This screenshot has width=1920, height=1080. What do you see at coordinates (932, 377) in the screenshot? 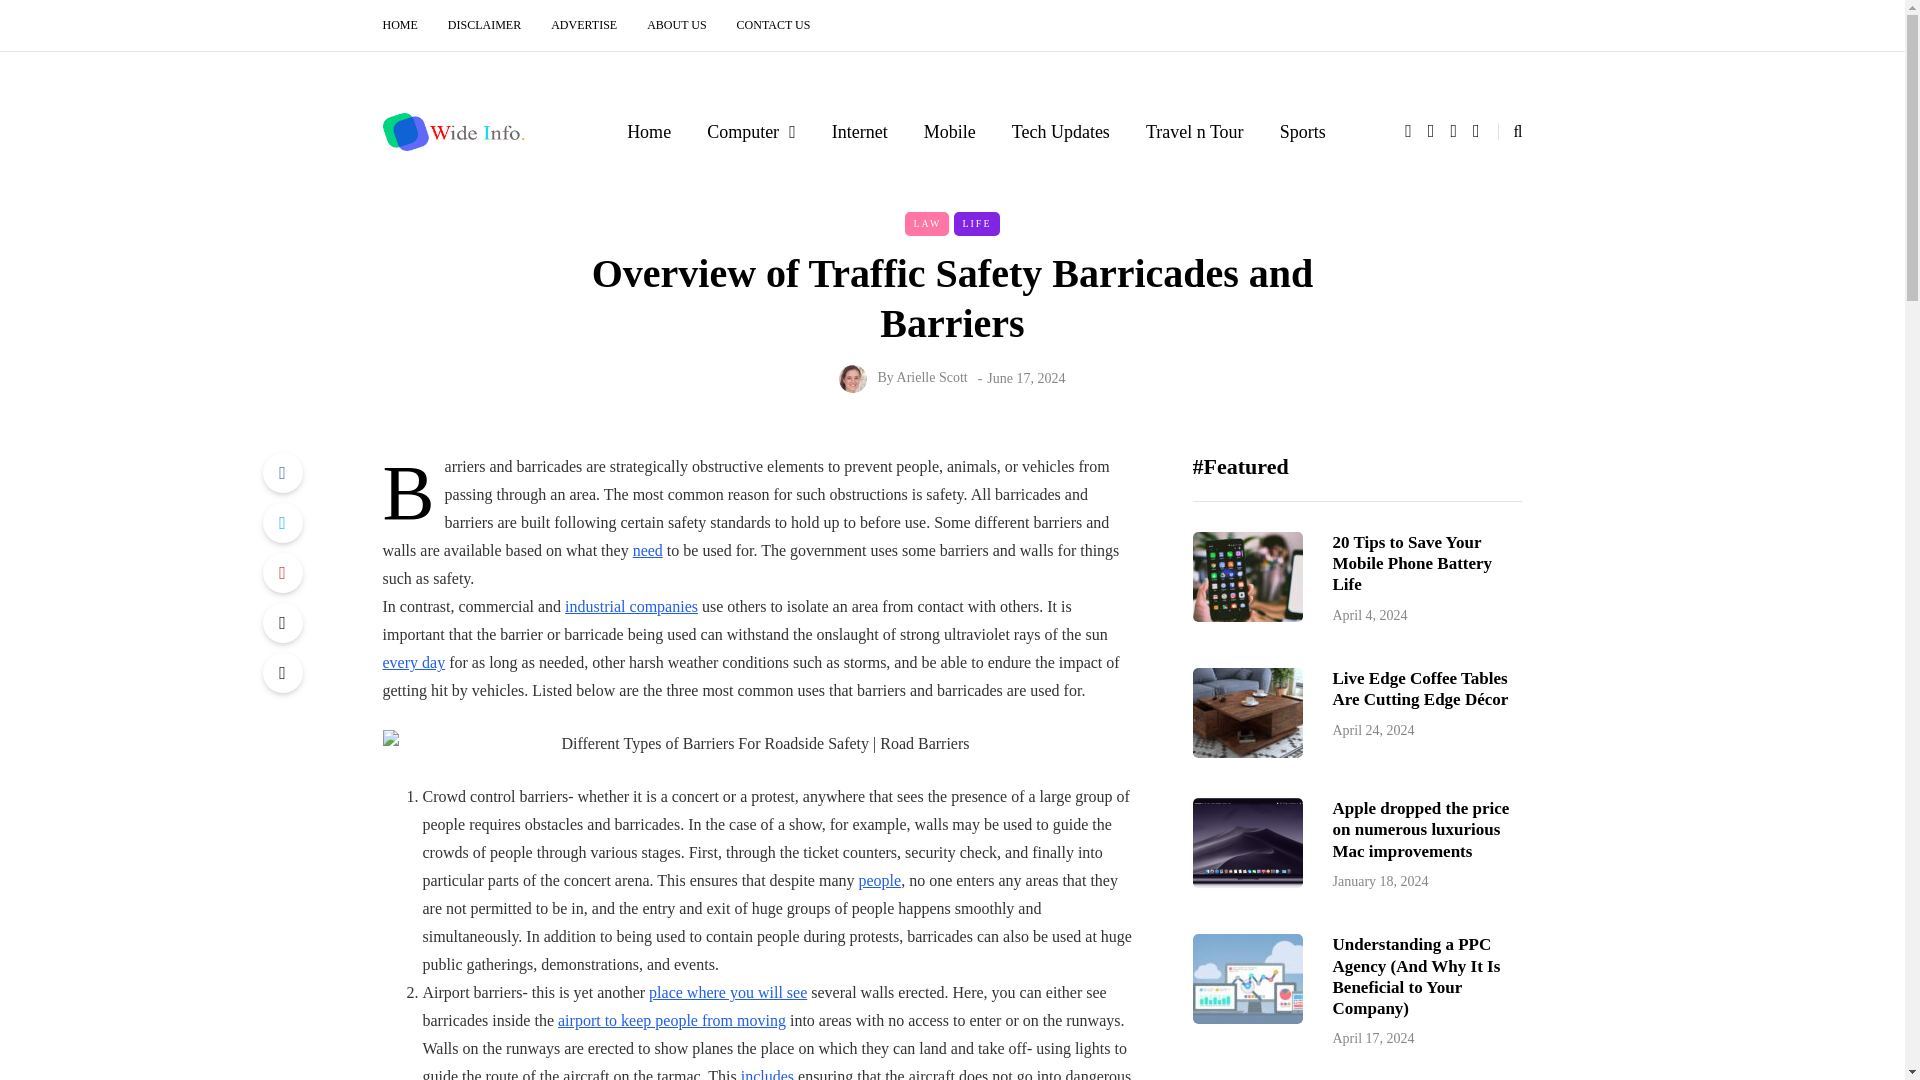
I see `Posts by Arielle Scott` at bounding box center [932, 377].